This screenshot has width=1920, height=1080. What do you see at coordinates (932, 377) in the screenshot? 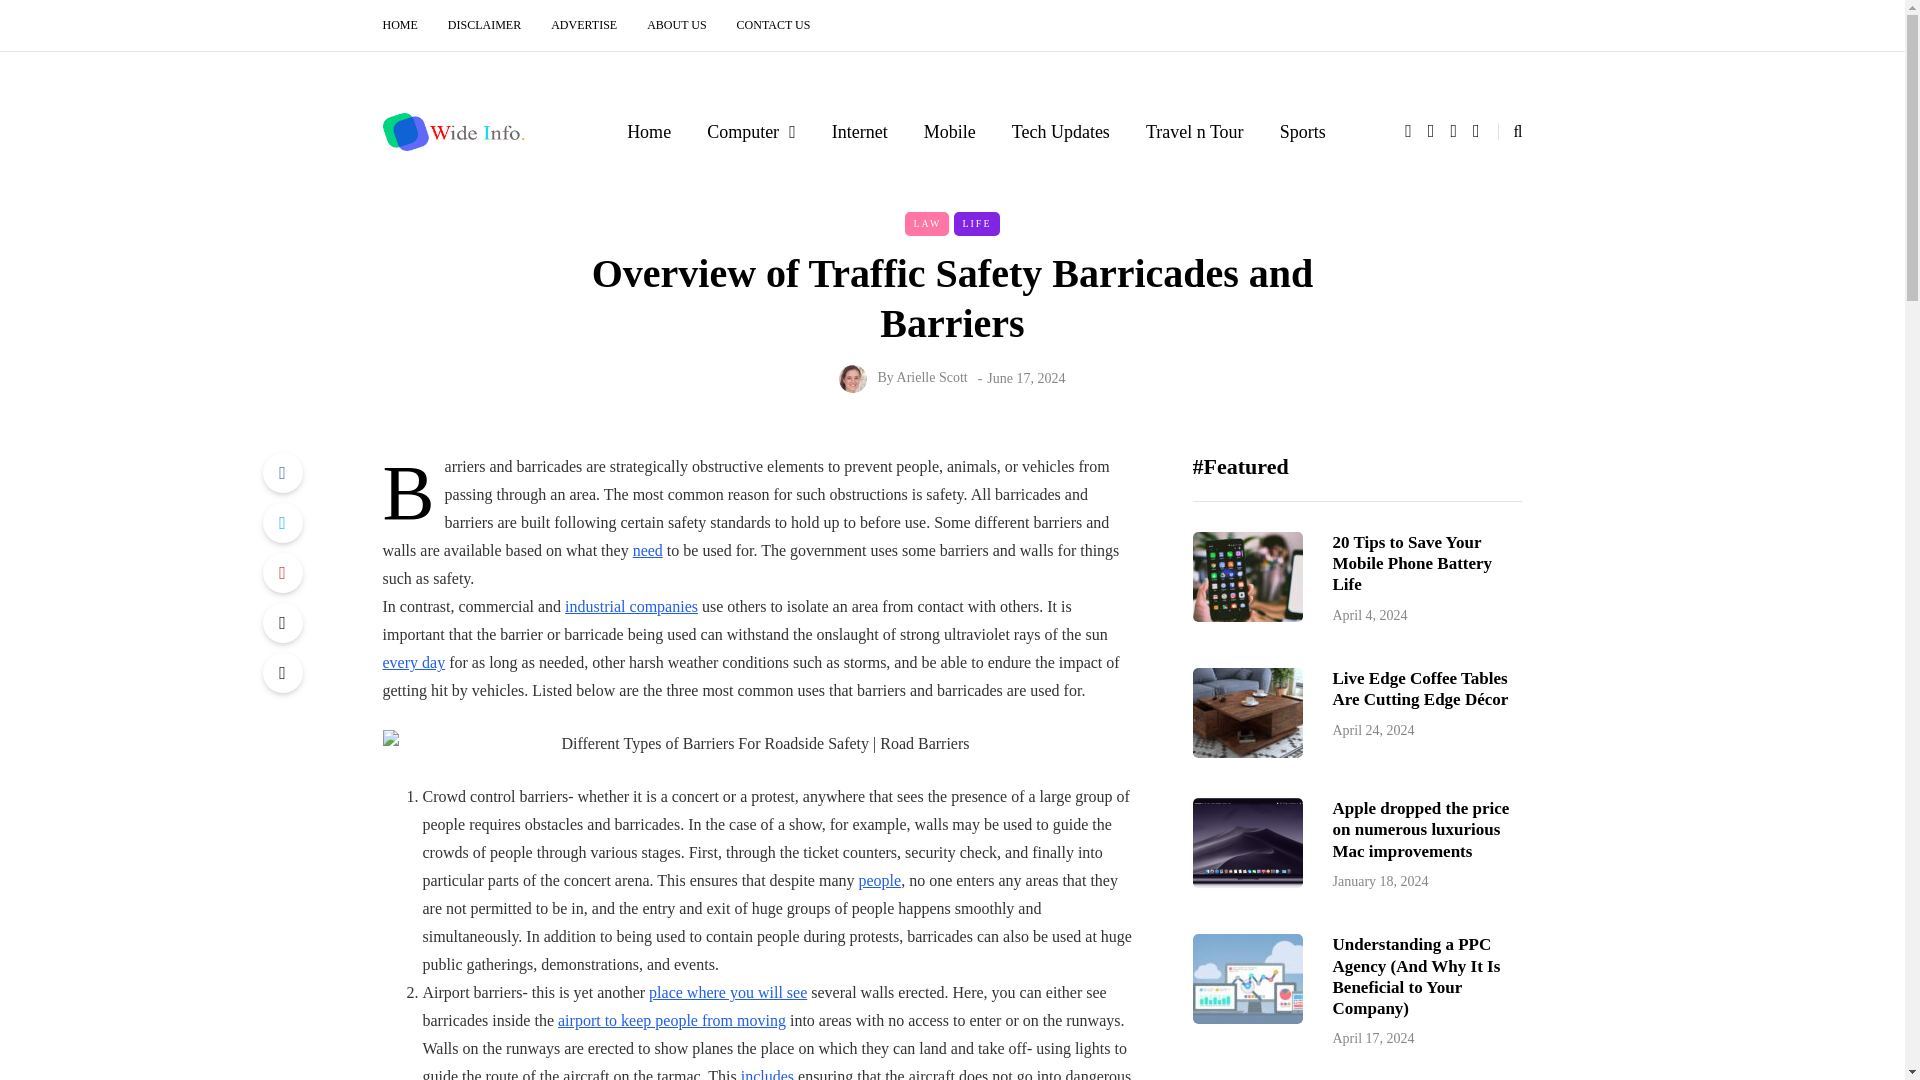
I see `Posts by Arielle Scott` at bounding box center [932, 377].